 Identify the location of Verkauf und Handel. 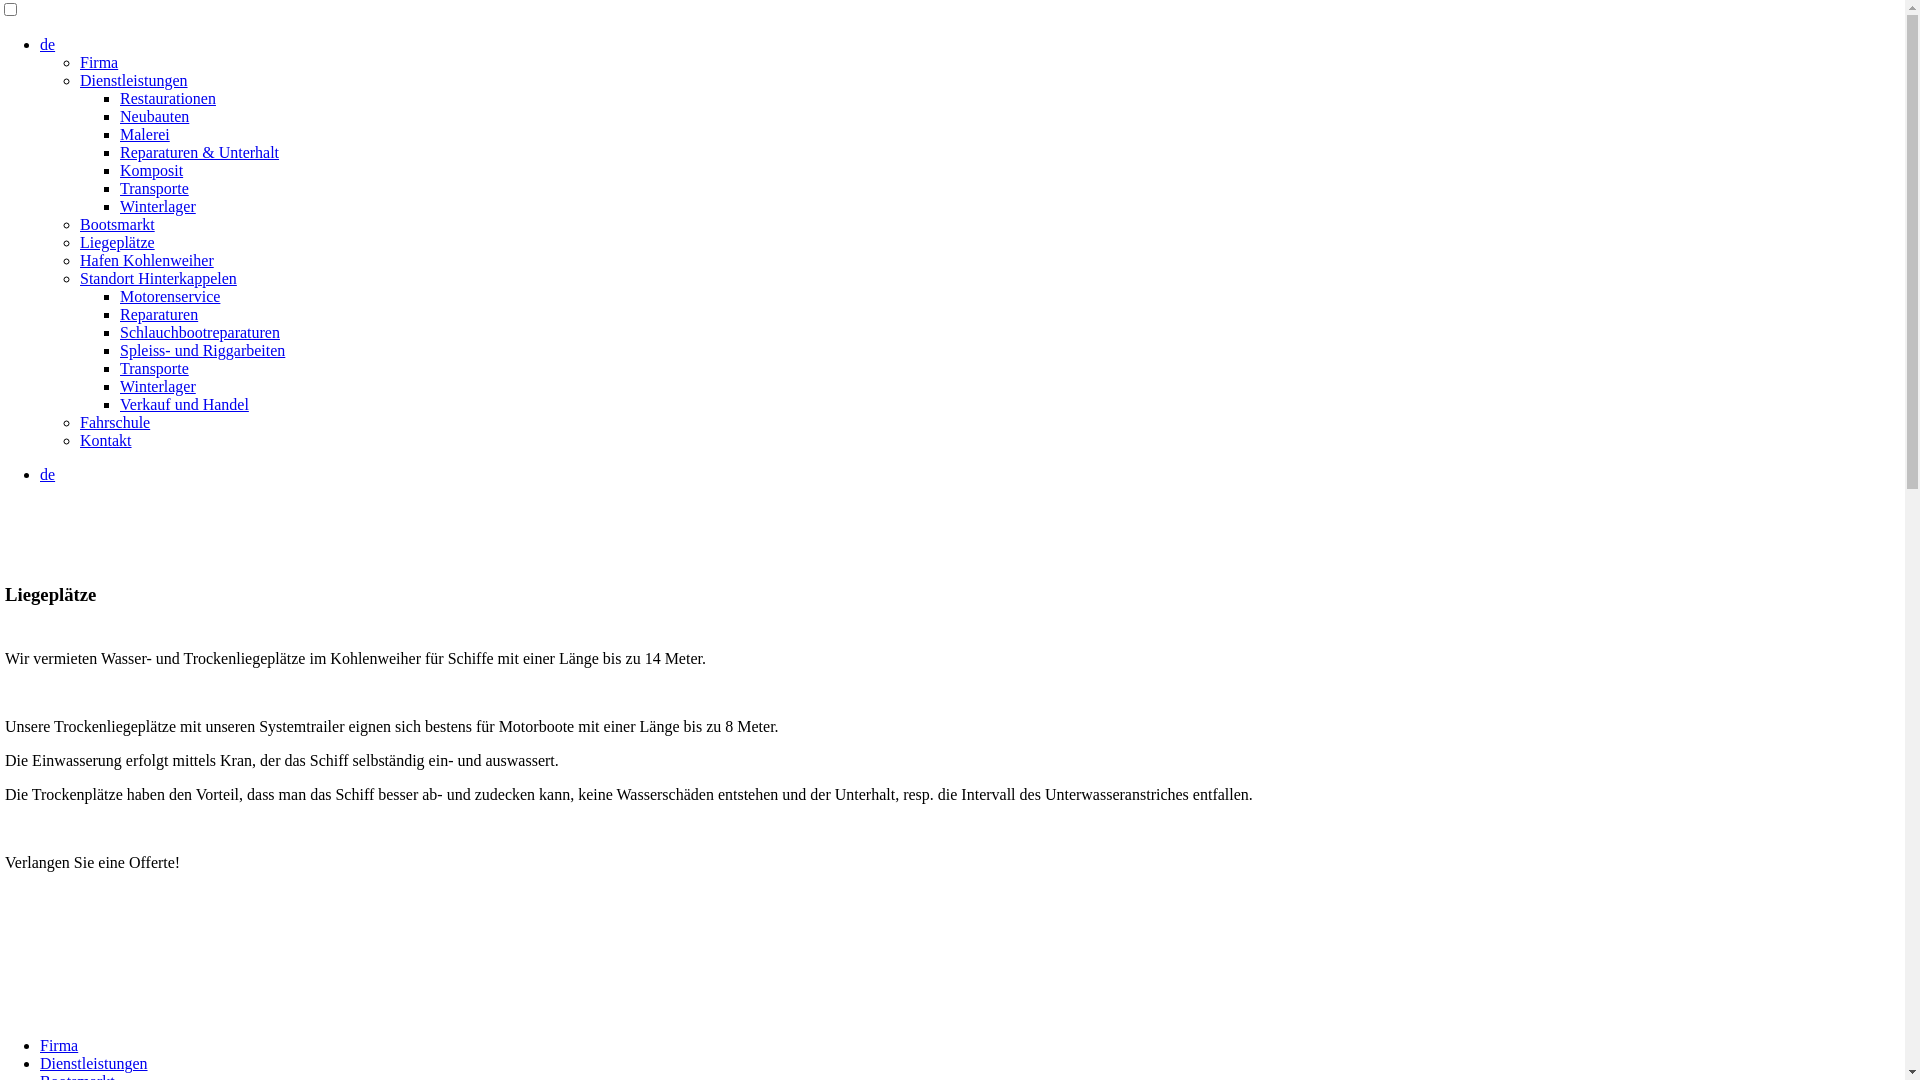
(184, 404).